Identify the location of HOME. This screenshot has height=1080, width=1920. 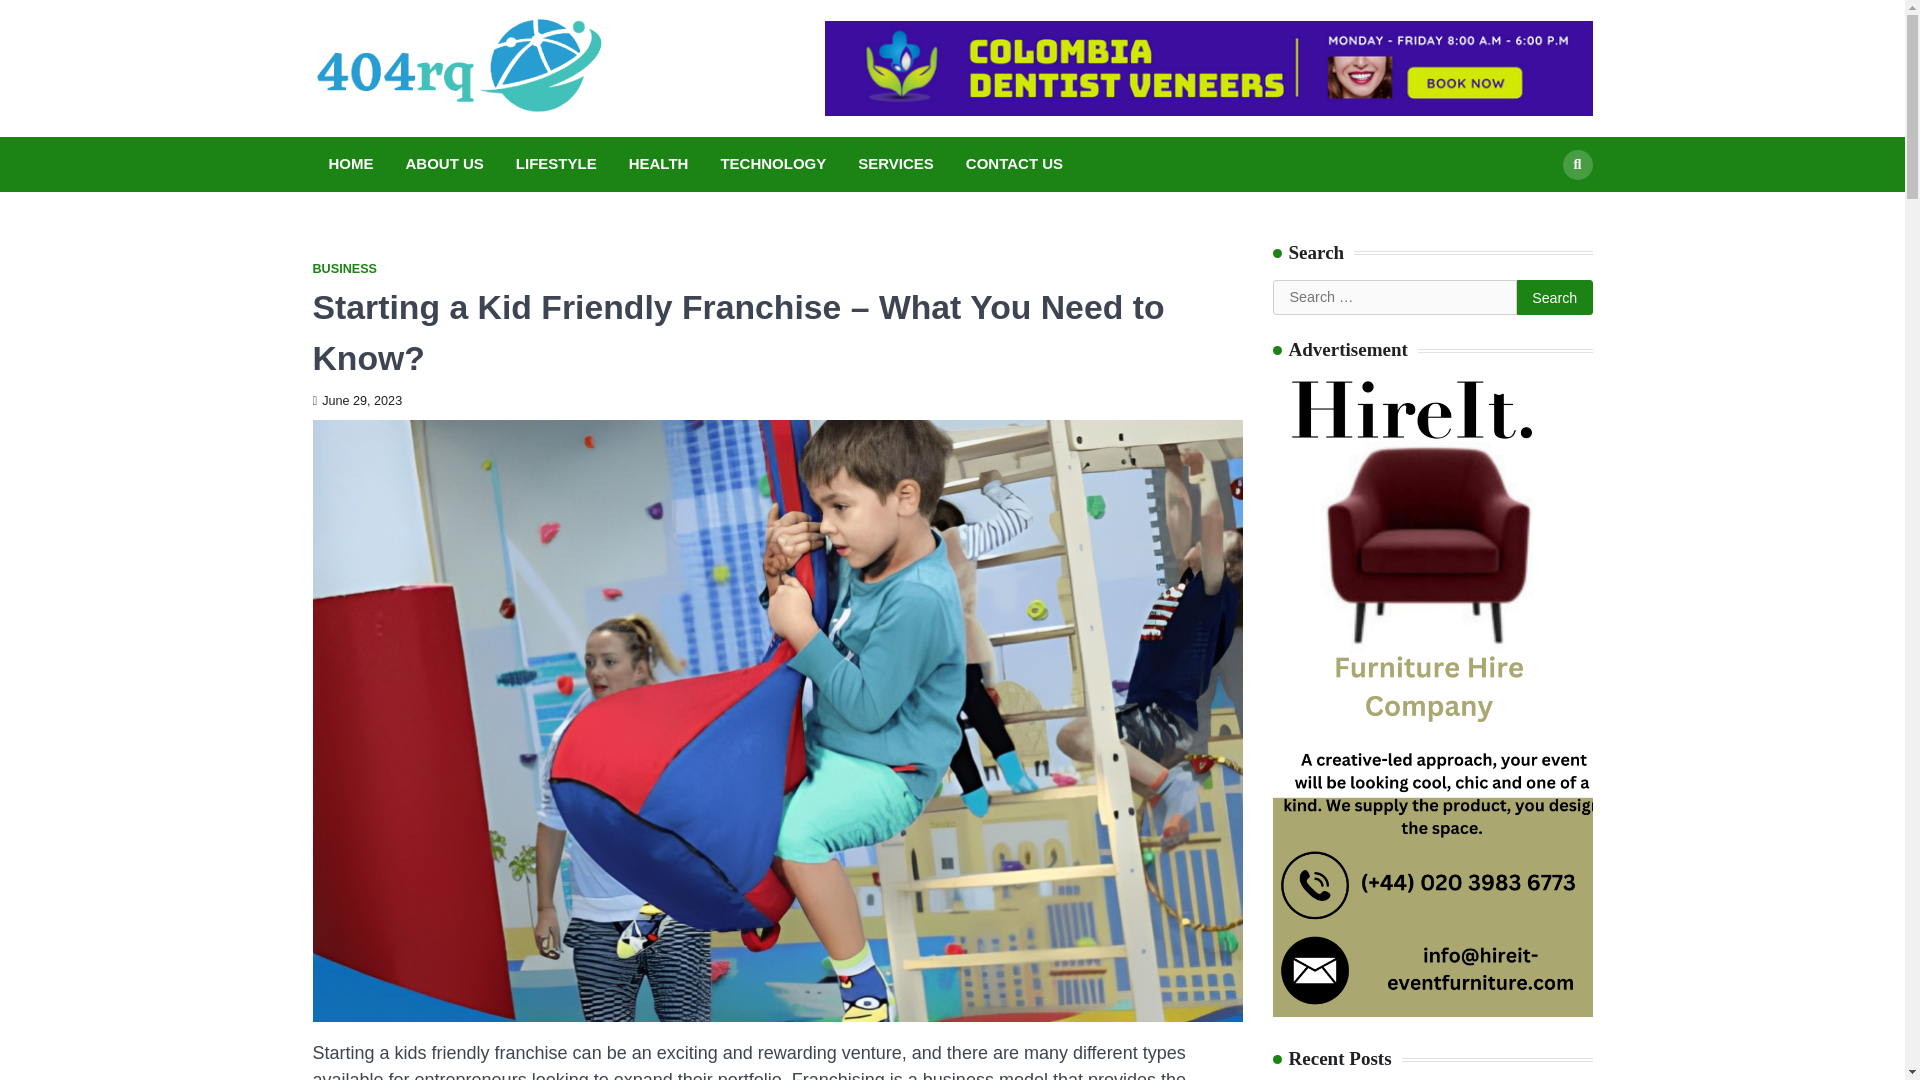
(350, 164).